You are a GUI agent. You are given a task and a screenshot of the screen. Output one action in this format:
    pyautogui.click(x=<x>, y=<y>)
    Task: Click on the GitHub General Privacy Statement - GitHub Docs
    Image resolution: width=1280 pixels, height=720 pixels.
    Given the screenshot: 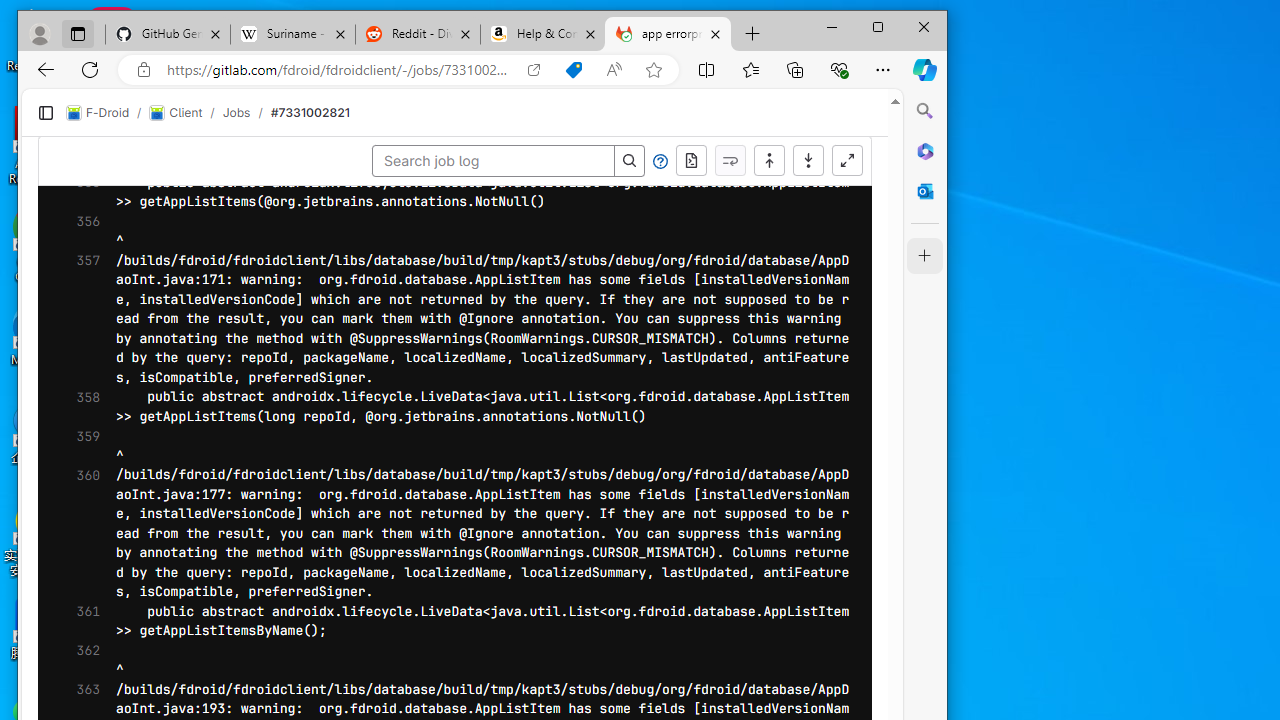 What is the action you would take?
    pyautogui.click(x=207, y=18)
    